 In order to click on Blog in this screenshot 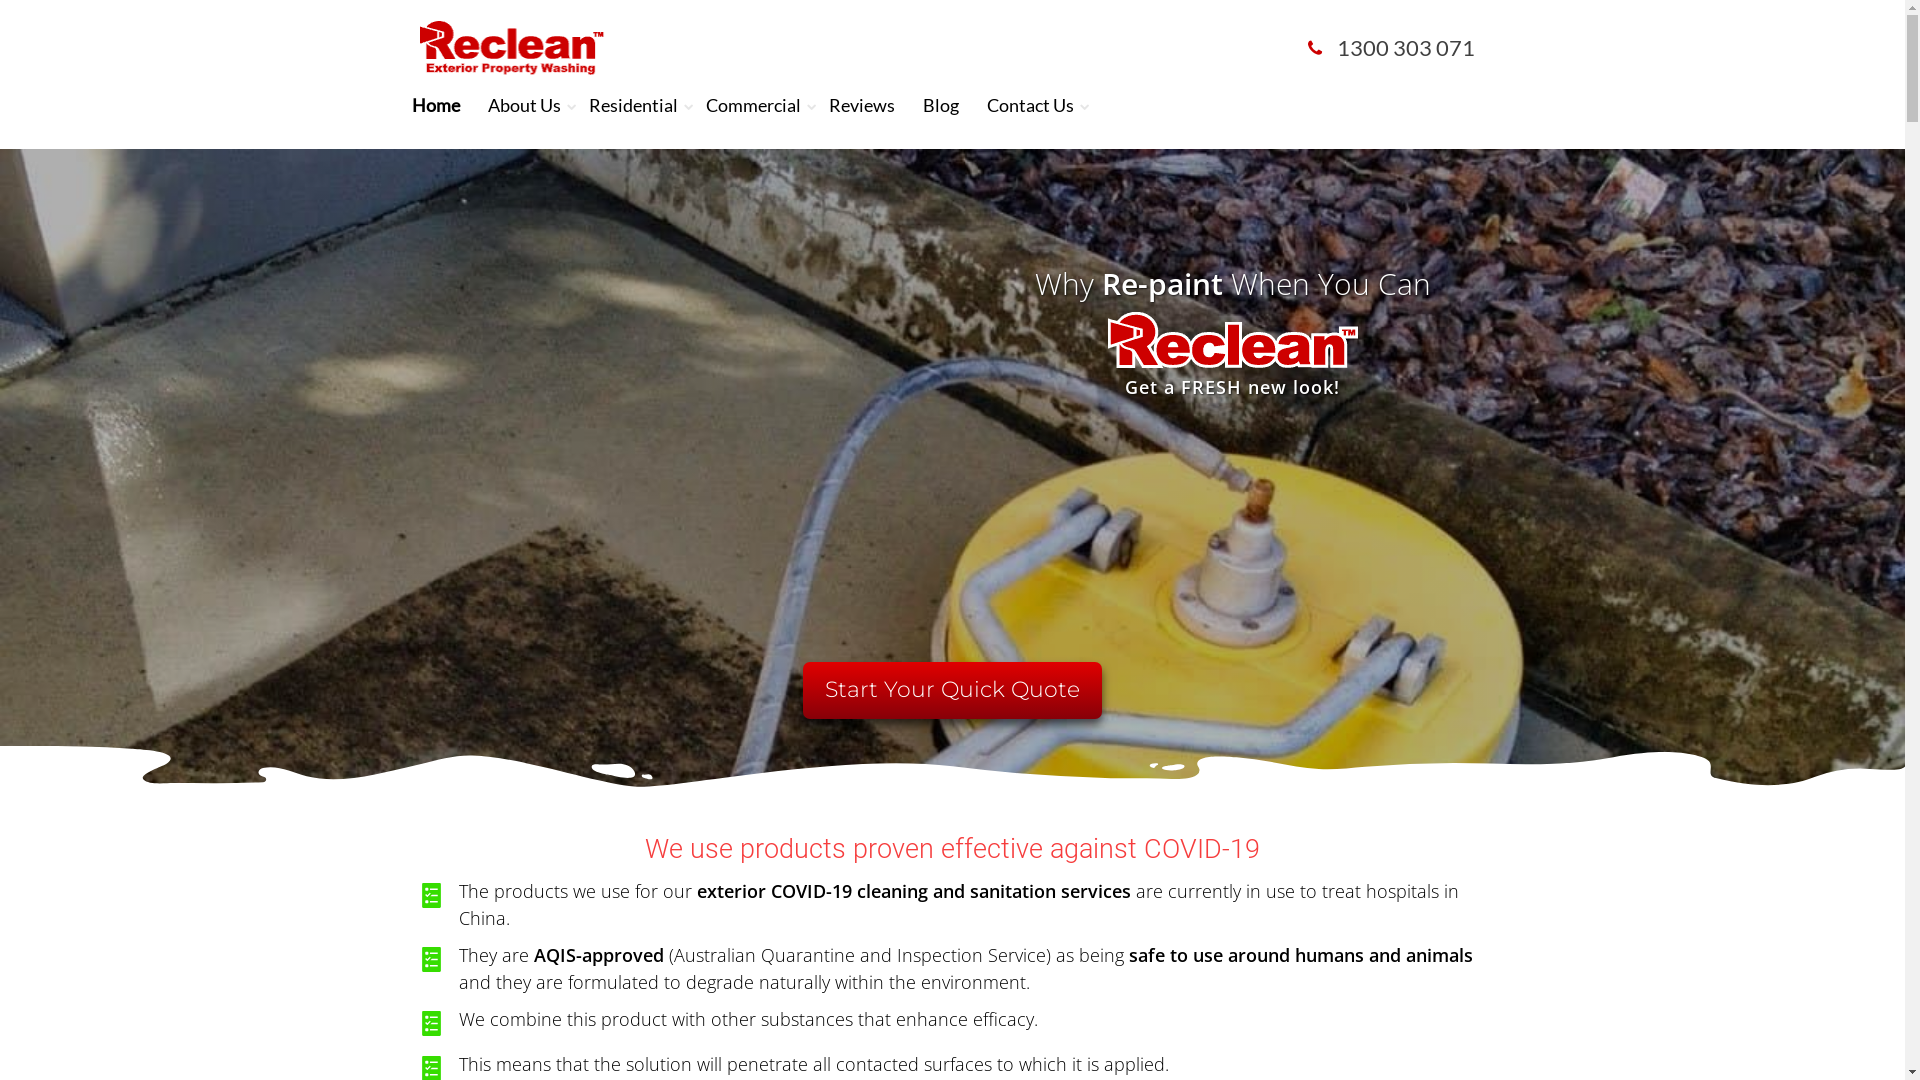, I will do `click(941, 105)`.